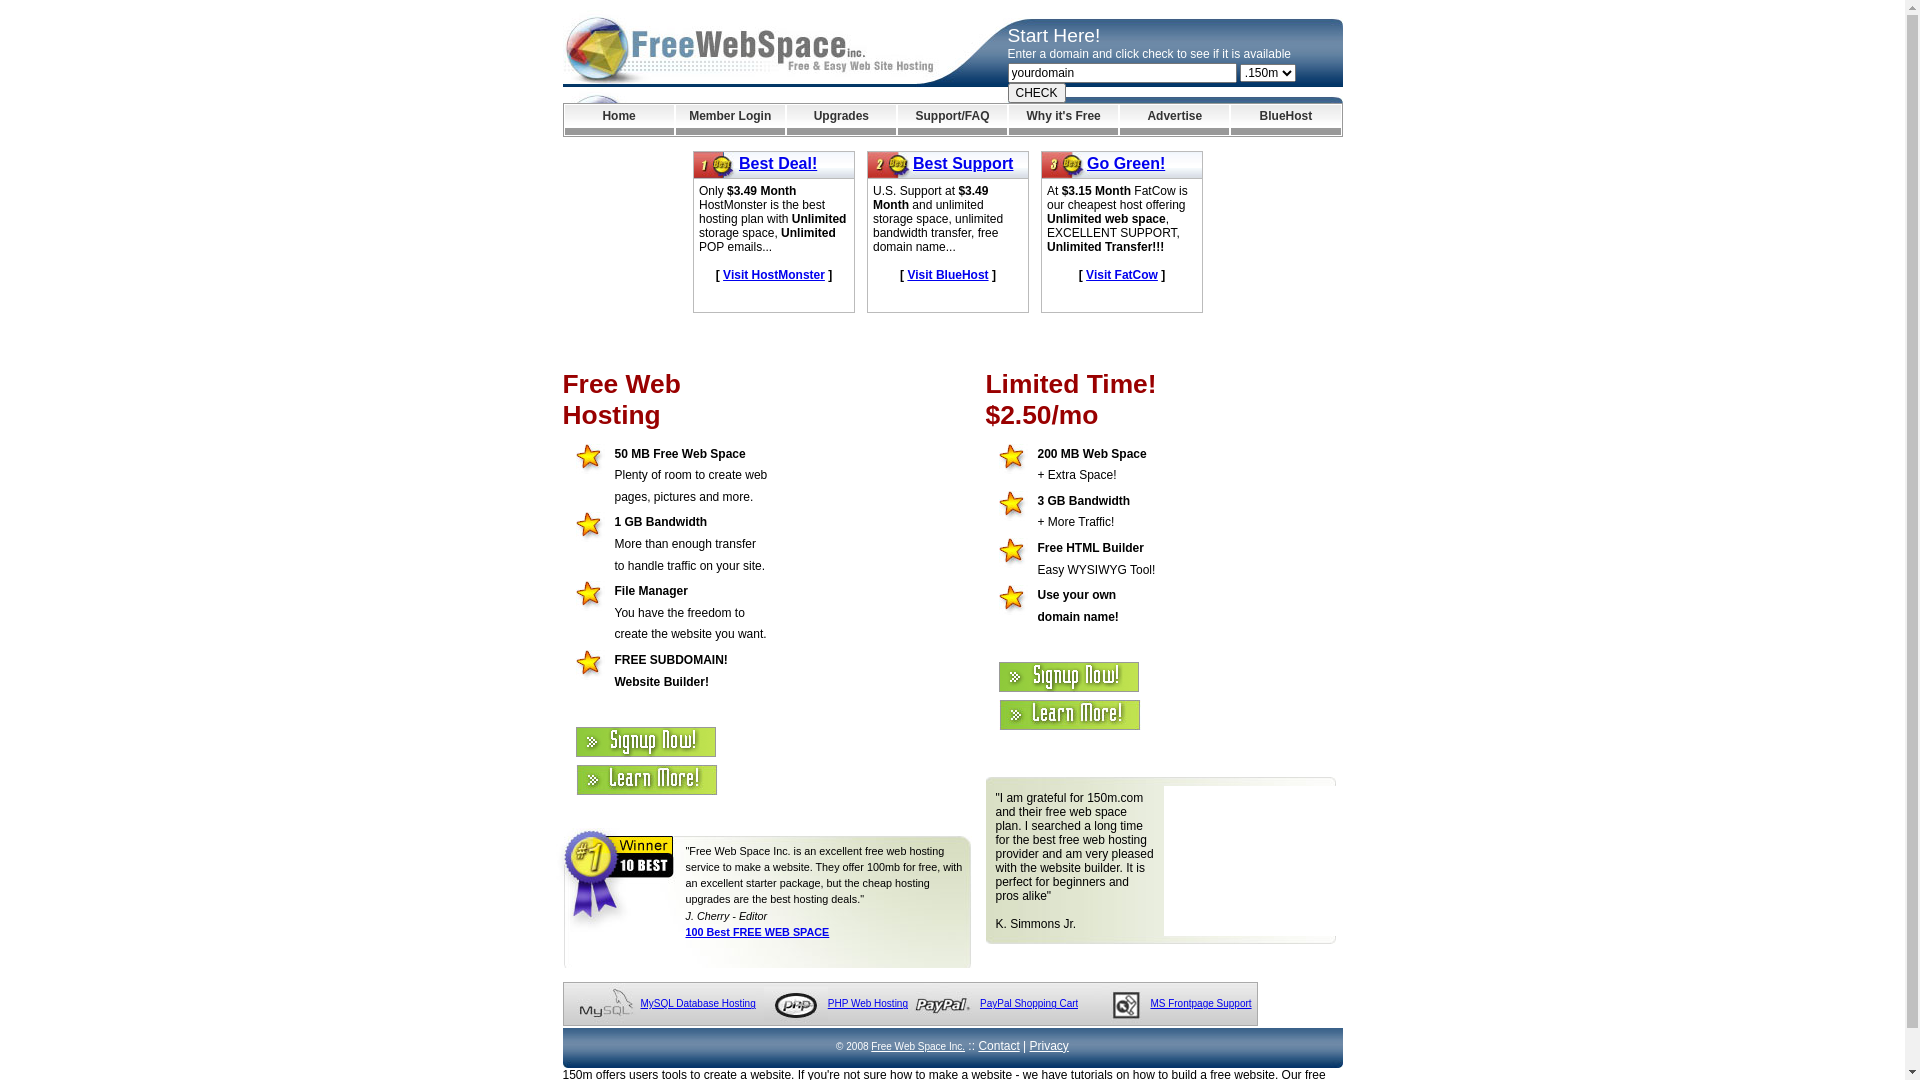 This screenshot has width=1920, height=1080. I want to click on BlueHost, so click(1286, 120).